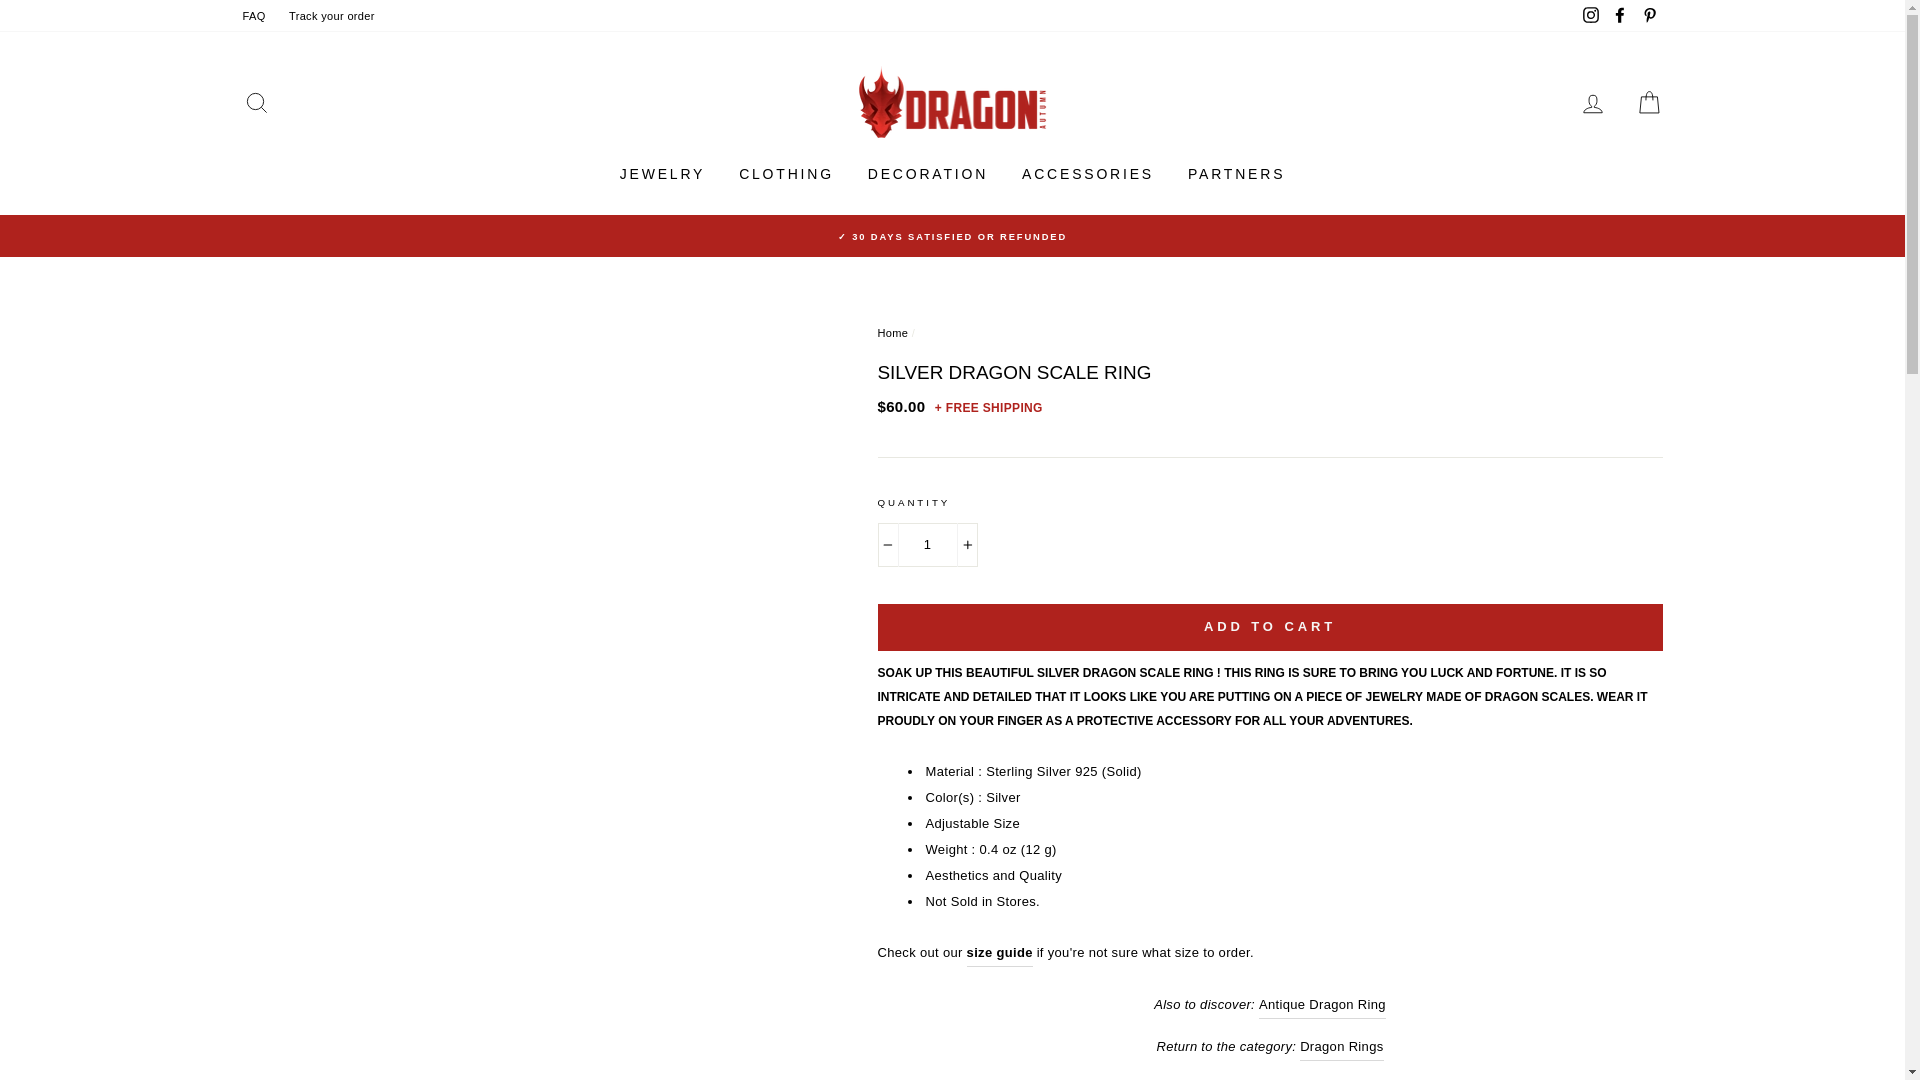  What do you see at coordinates (253, 16) in the screenshot?
I see `FAQ` at bounding box center [253, 16].